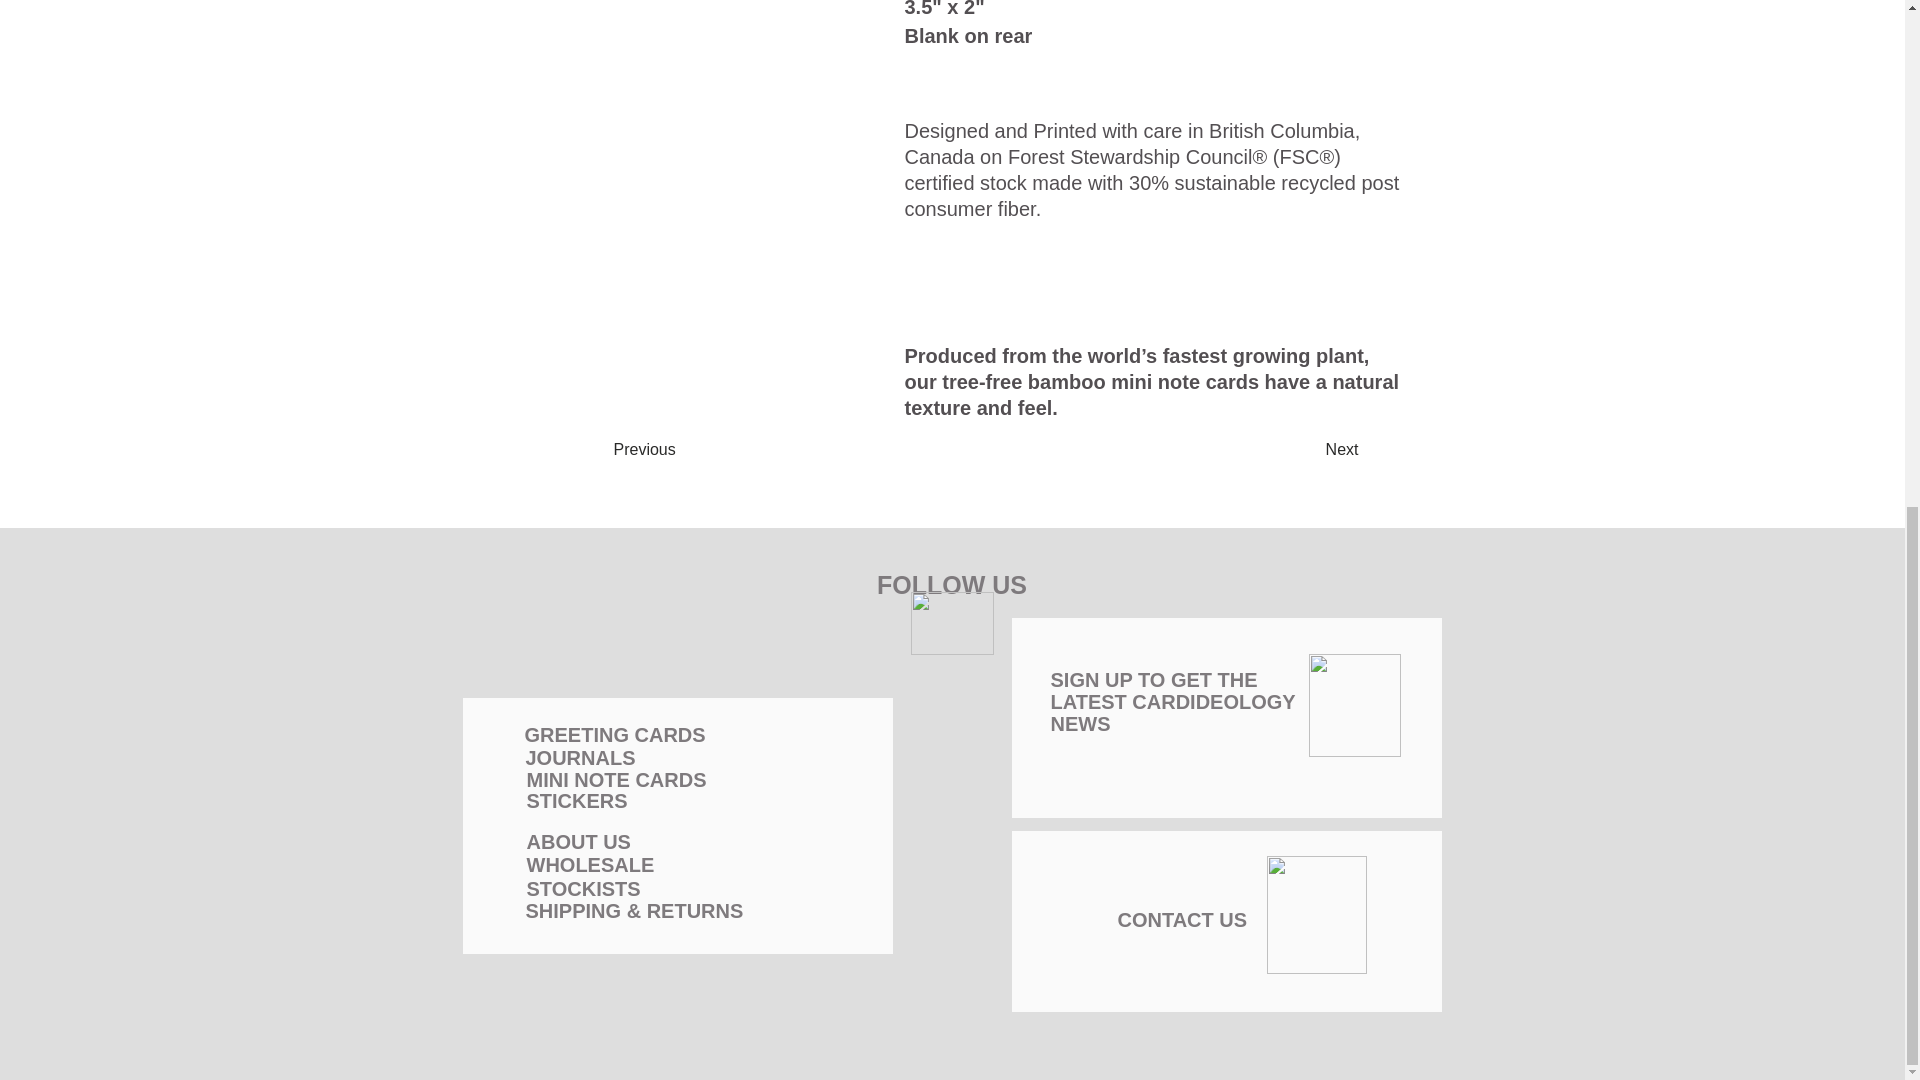 This screenshot has height=1080, width=1920. Describe the element at coordinates (661, 164) in the screenshot. I see `Hand with a note` at that location.